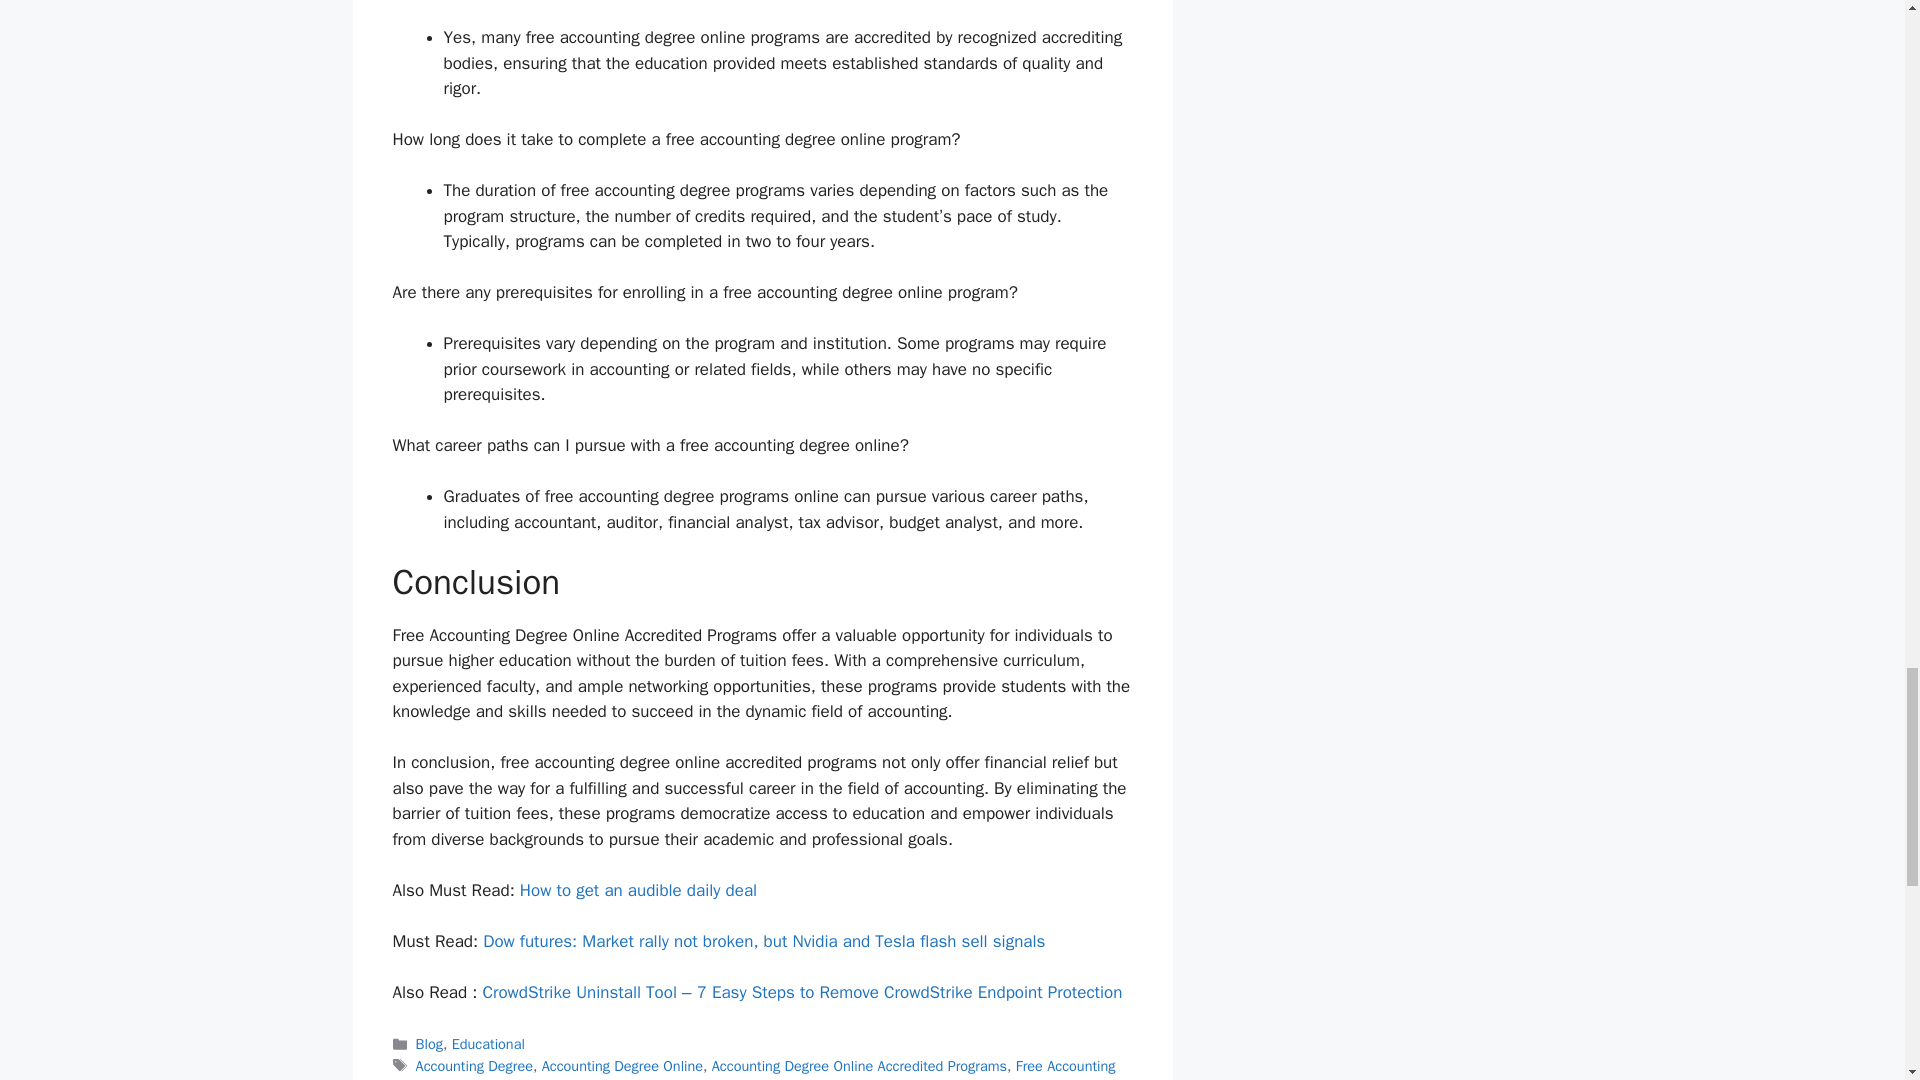  Describe the element at coordinates (622, 1066) in the screenshot. I see `Accounting Degree Online` at that location.